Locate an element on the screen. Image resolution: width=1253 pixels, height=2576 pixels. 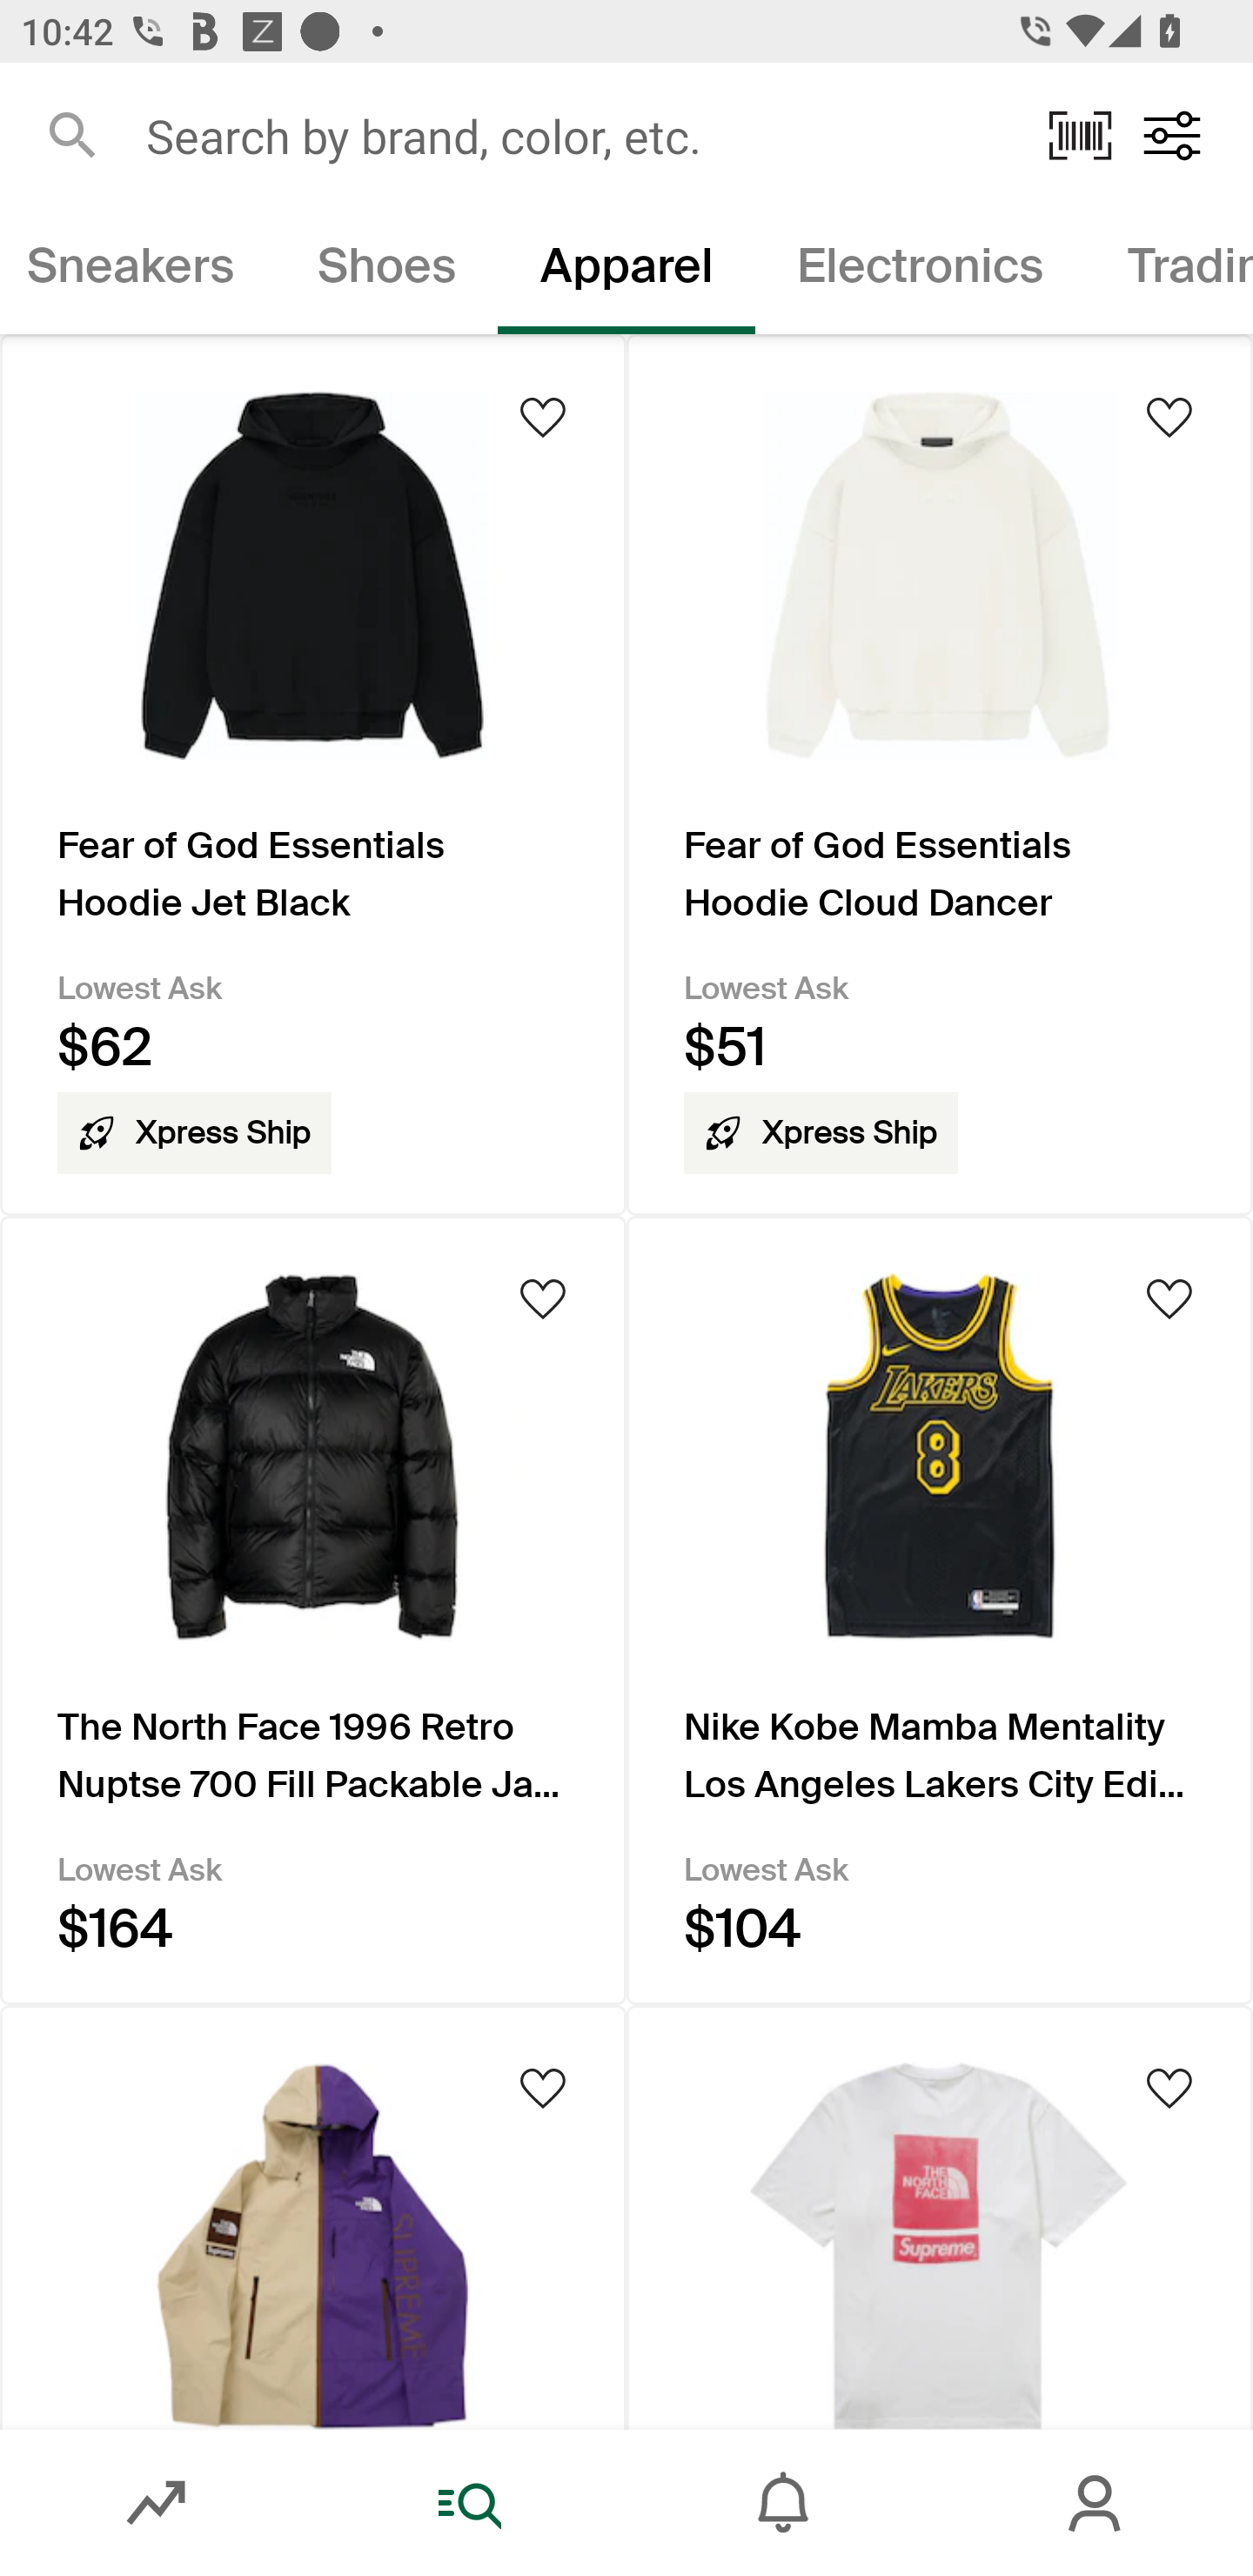
Sneakers is located at coordinates (137, 272).